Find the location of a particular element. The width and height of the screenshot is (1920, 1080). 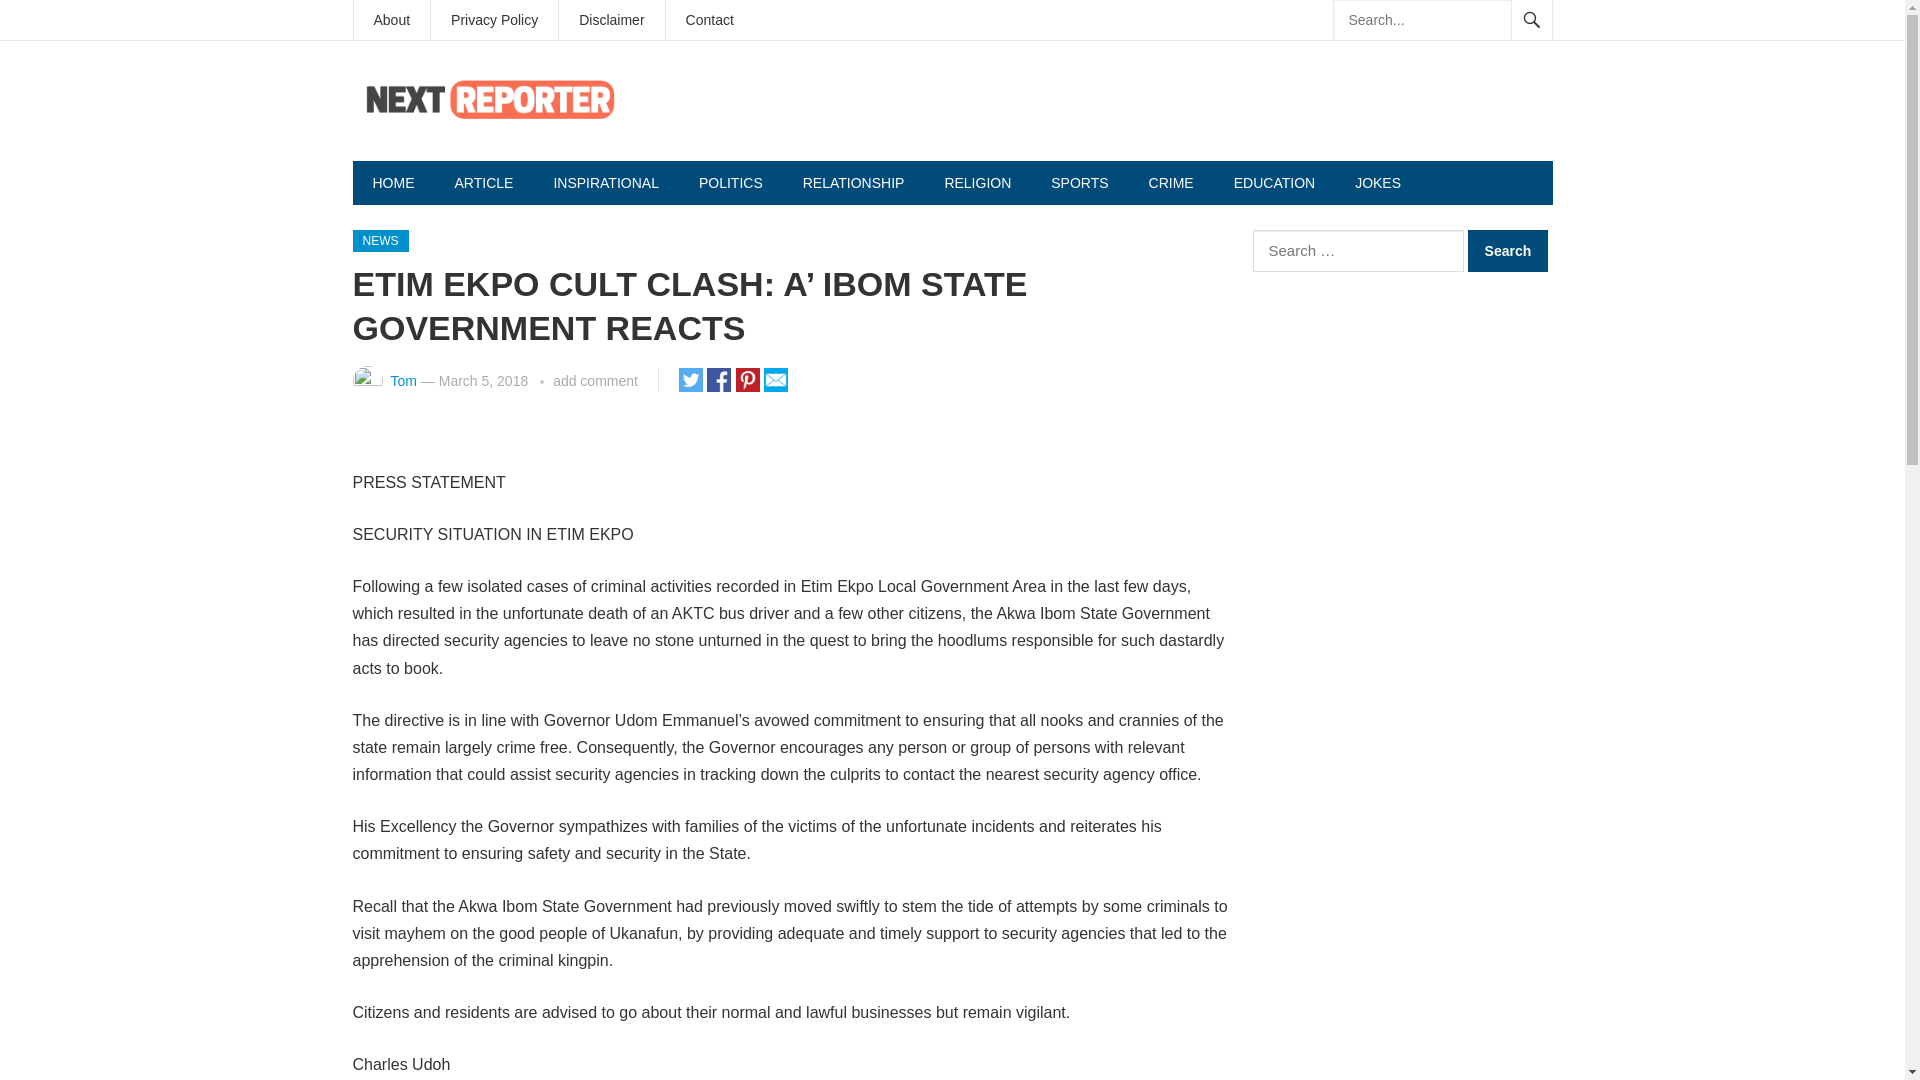

Contact is located at coordinates (710, 20).